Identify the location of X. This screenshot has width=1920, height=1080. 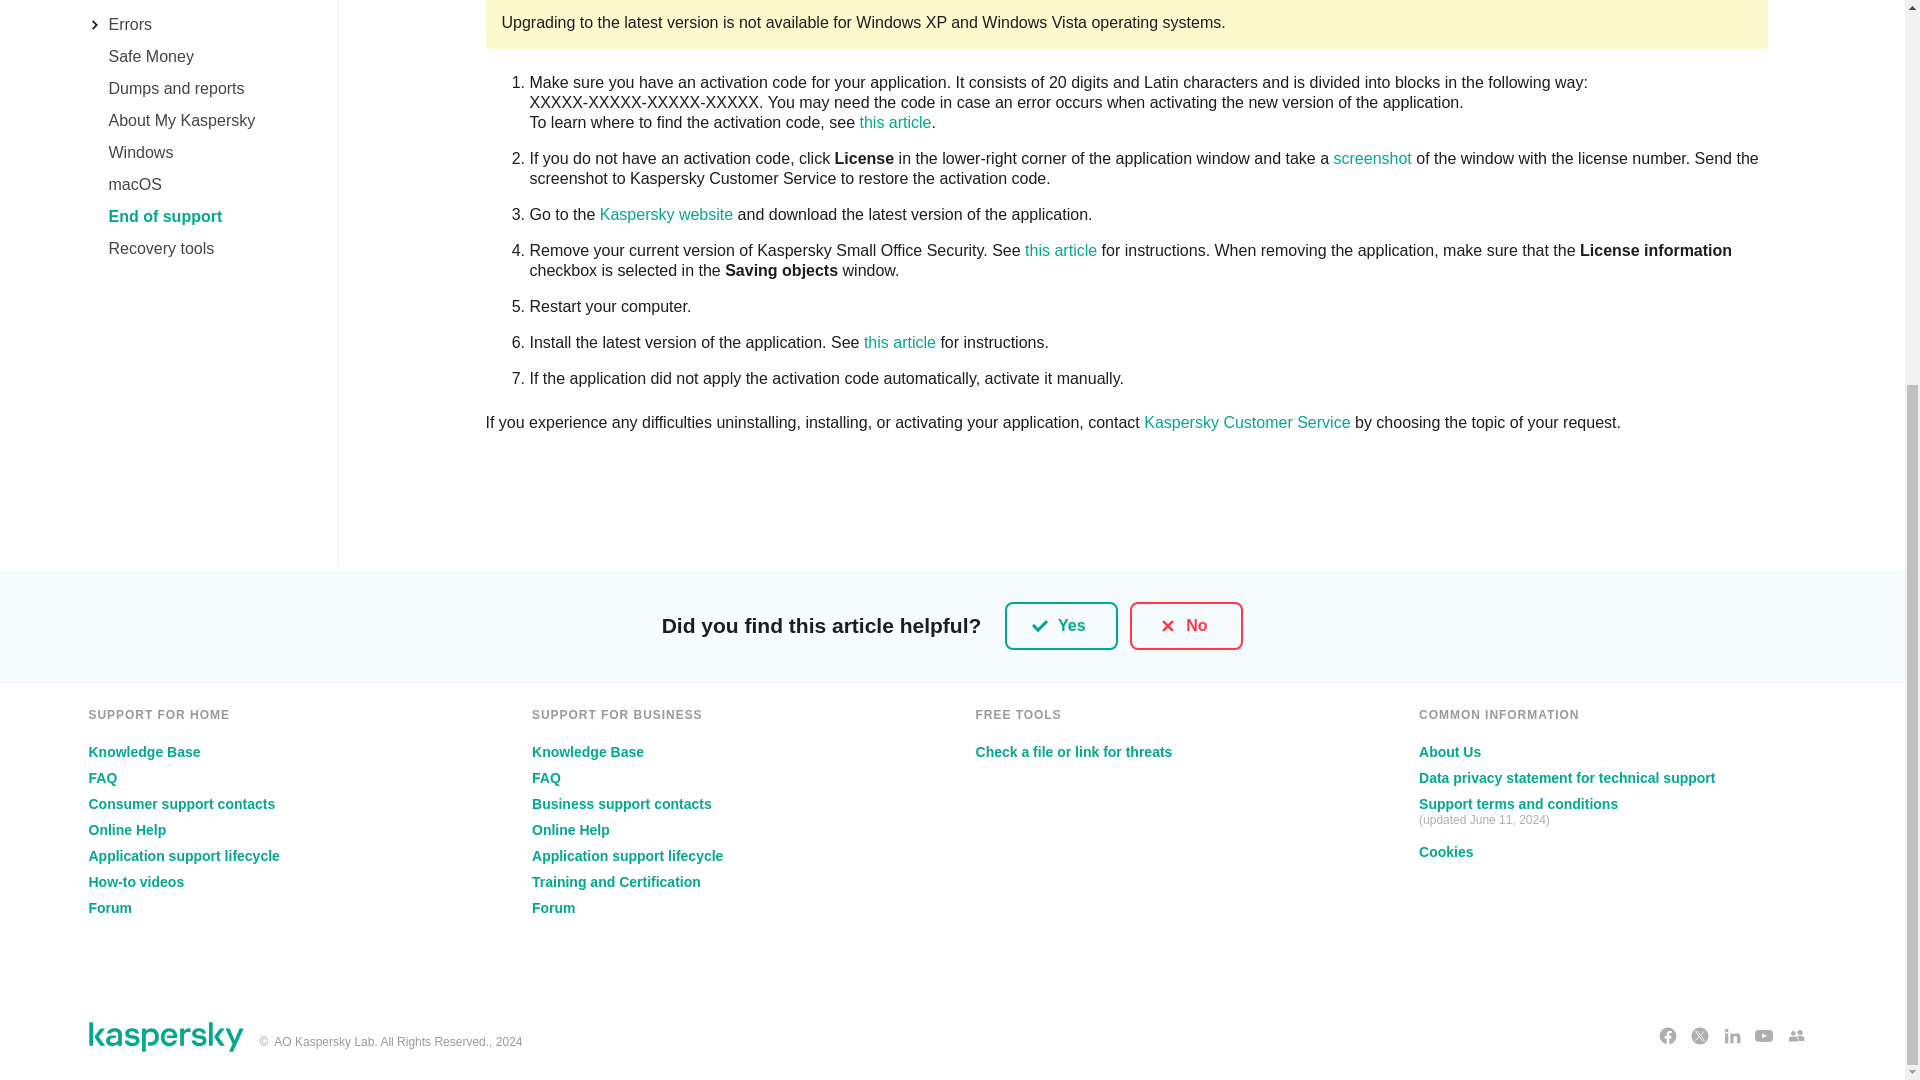
(1700, 1036).